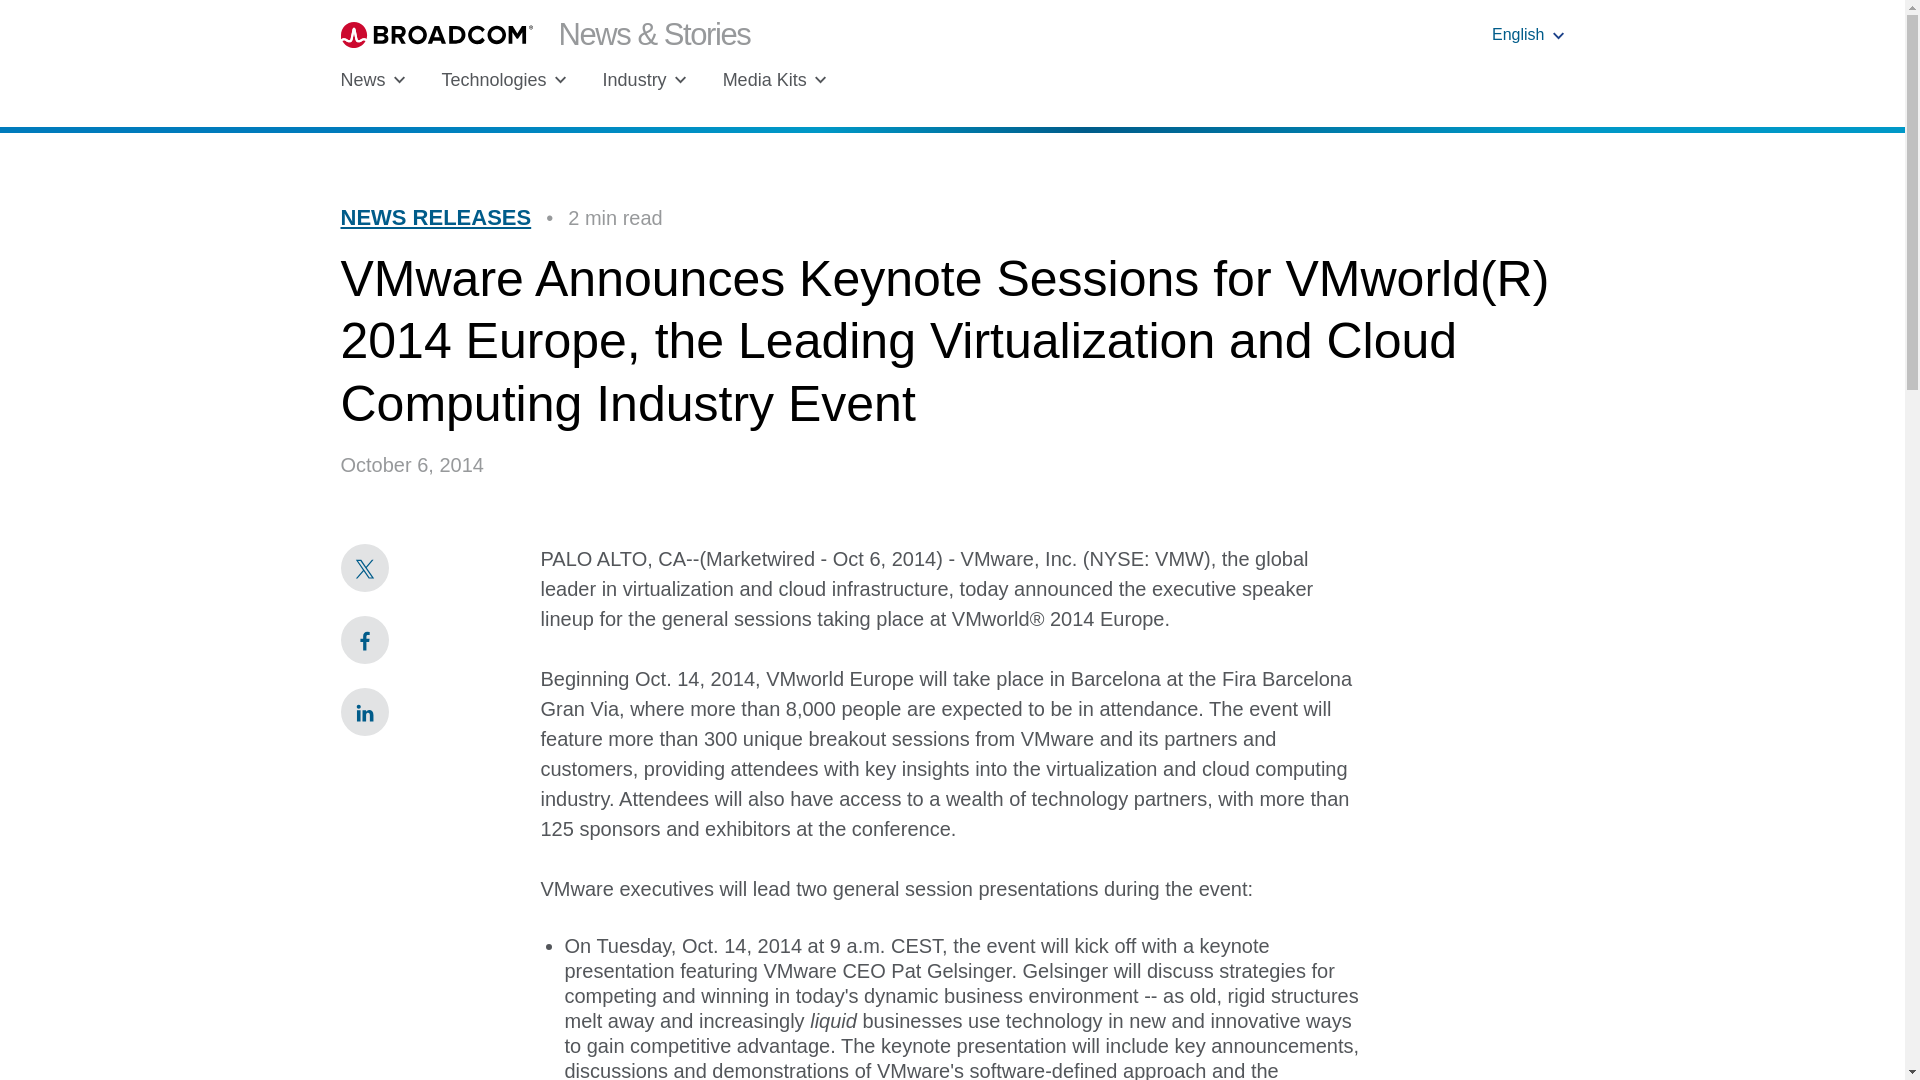  What do you see at coordinates (820, 80) in the screenshot?
I see `Chevron Down Icon` at bounding box center [820, 80].